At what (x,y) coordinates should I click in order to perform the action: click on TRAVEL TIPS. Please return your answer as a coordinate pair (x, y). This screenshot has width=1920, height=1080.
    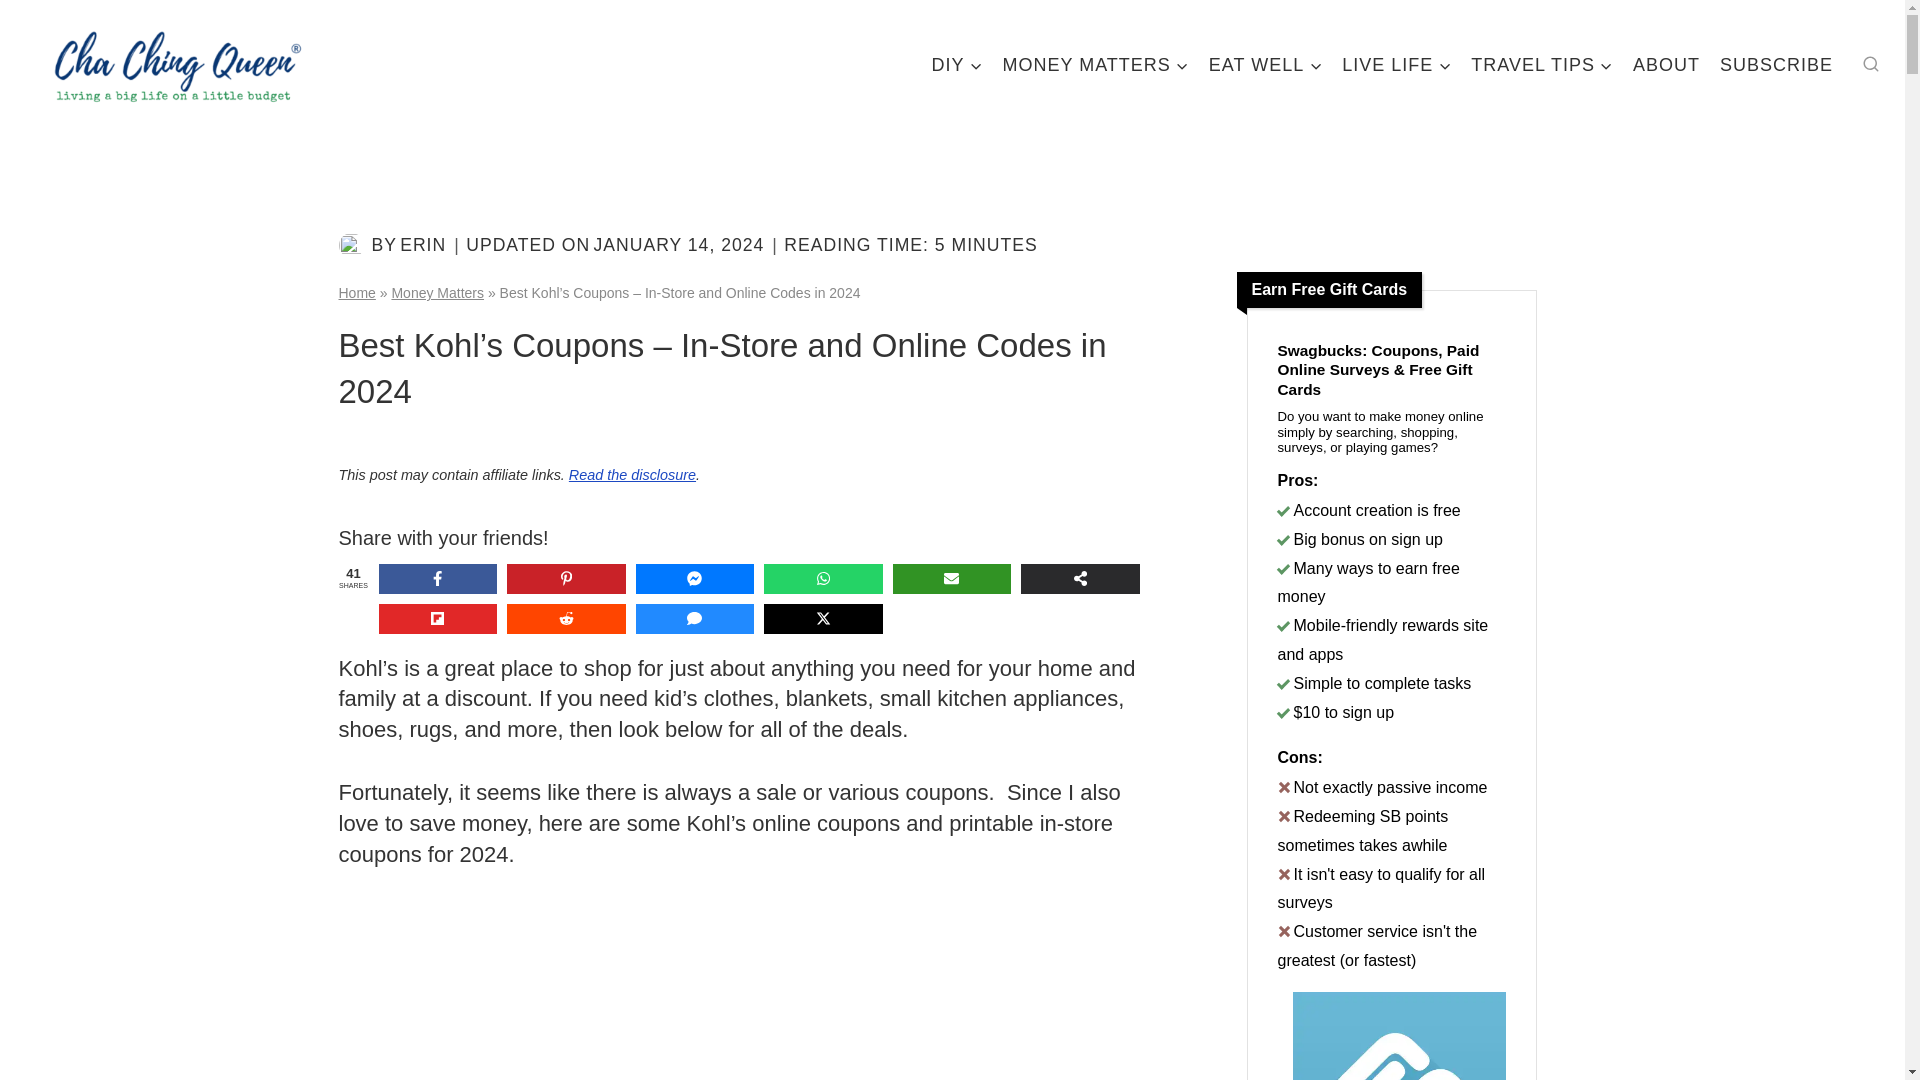
    Looking at the image, I should click on (1542, 64).